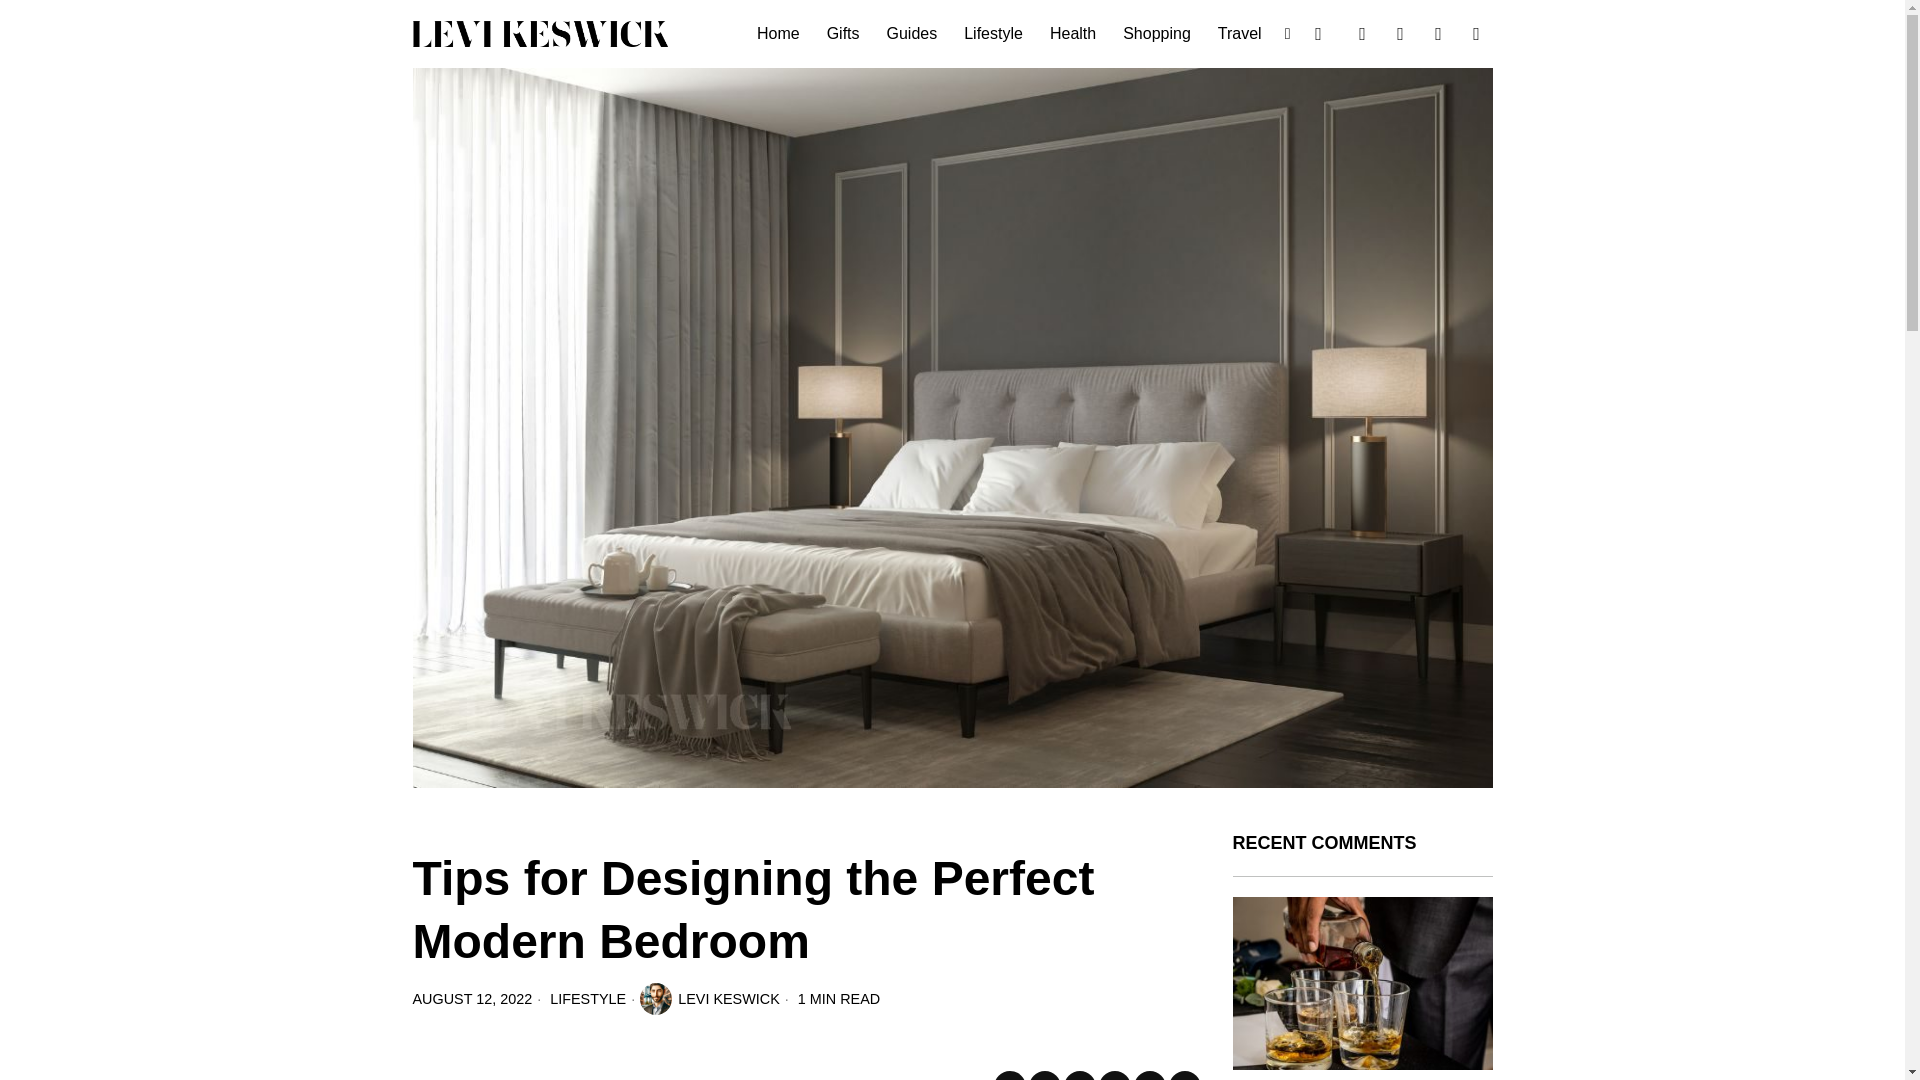 Image resolution: width=1920 pixels, height=1080 pixels. What do you see at coordinates (587, 998) in the screenshot?
I see `LIFESTYLE` at bounding box center [587, 998].